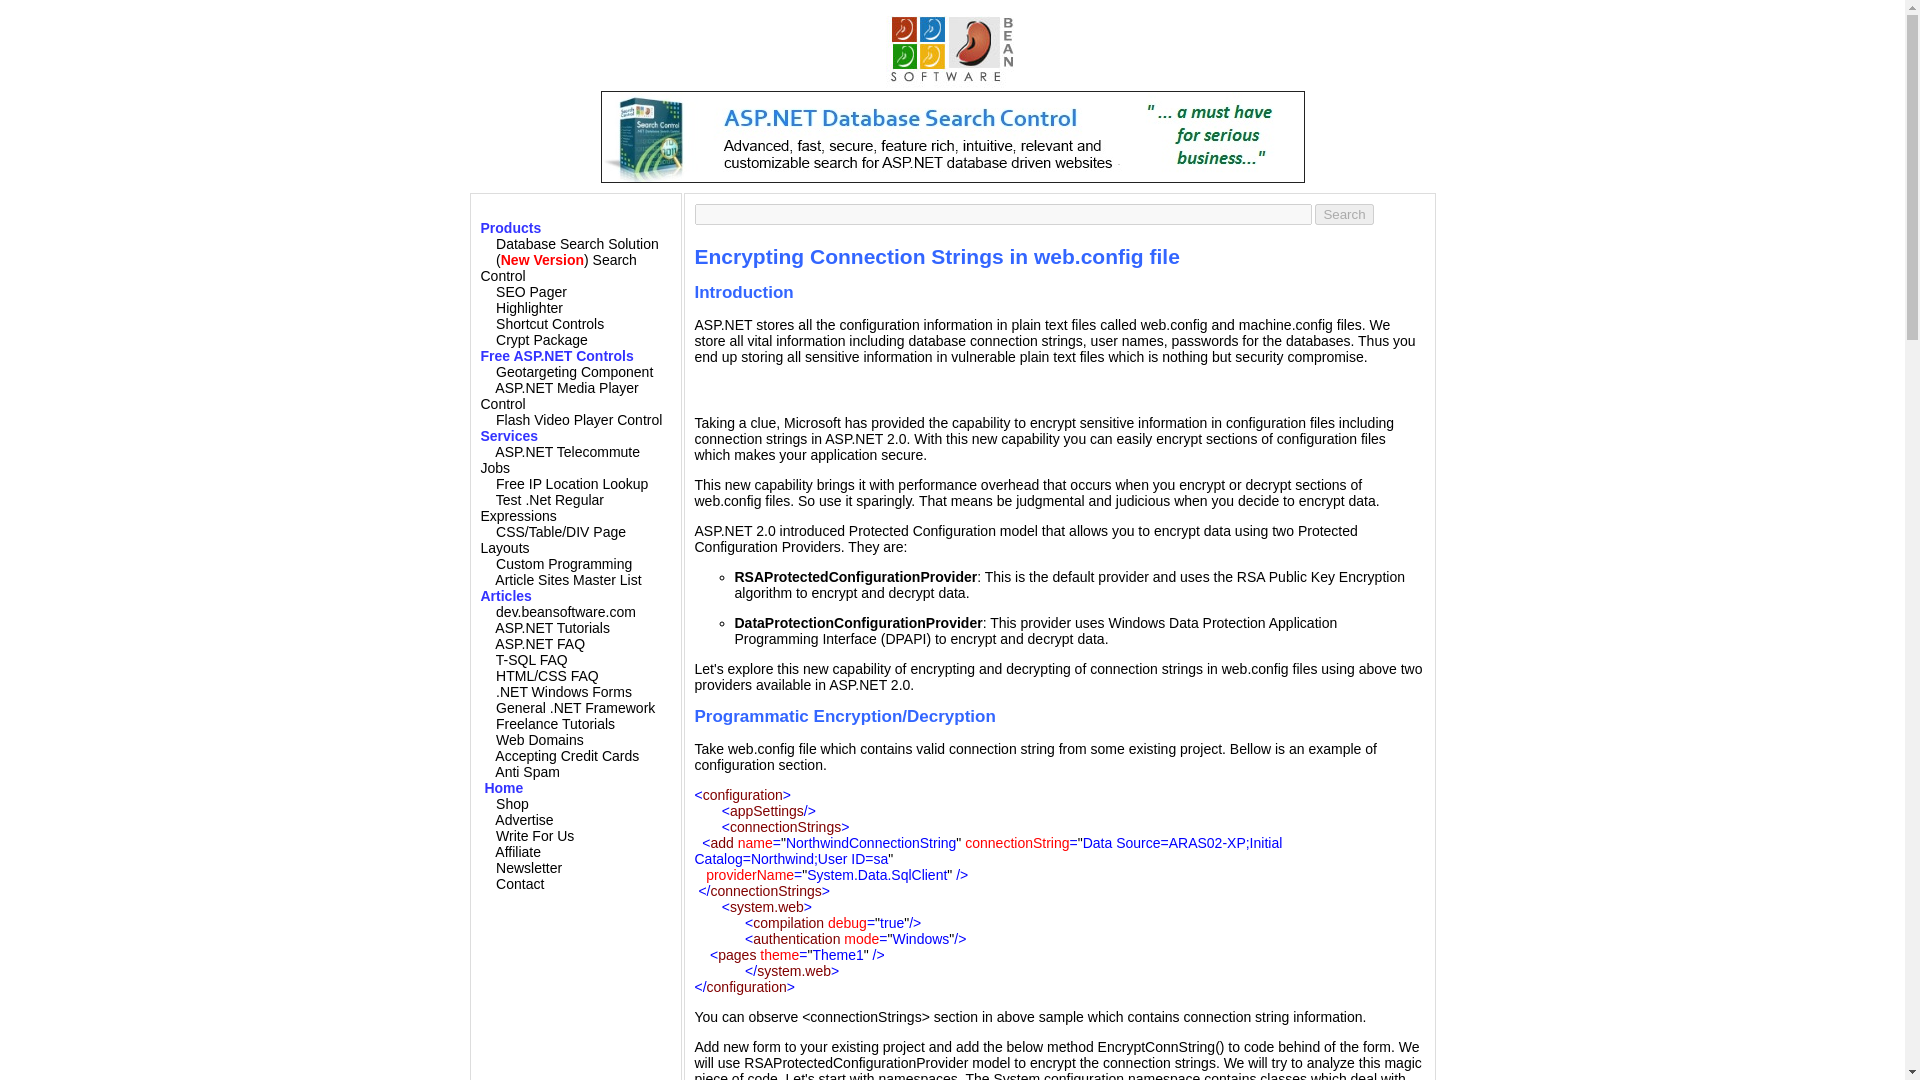 This screenshot has height=1080, width=1920. Describe the element at coordinates (541, 339) in the screenshot. I see `Crypt Package` at that location.